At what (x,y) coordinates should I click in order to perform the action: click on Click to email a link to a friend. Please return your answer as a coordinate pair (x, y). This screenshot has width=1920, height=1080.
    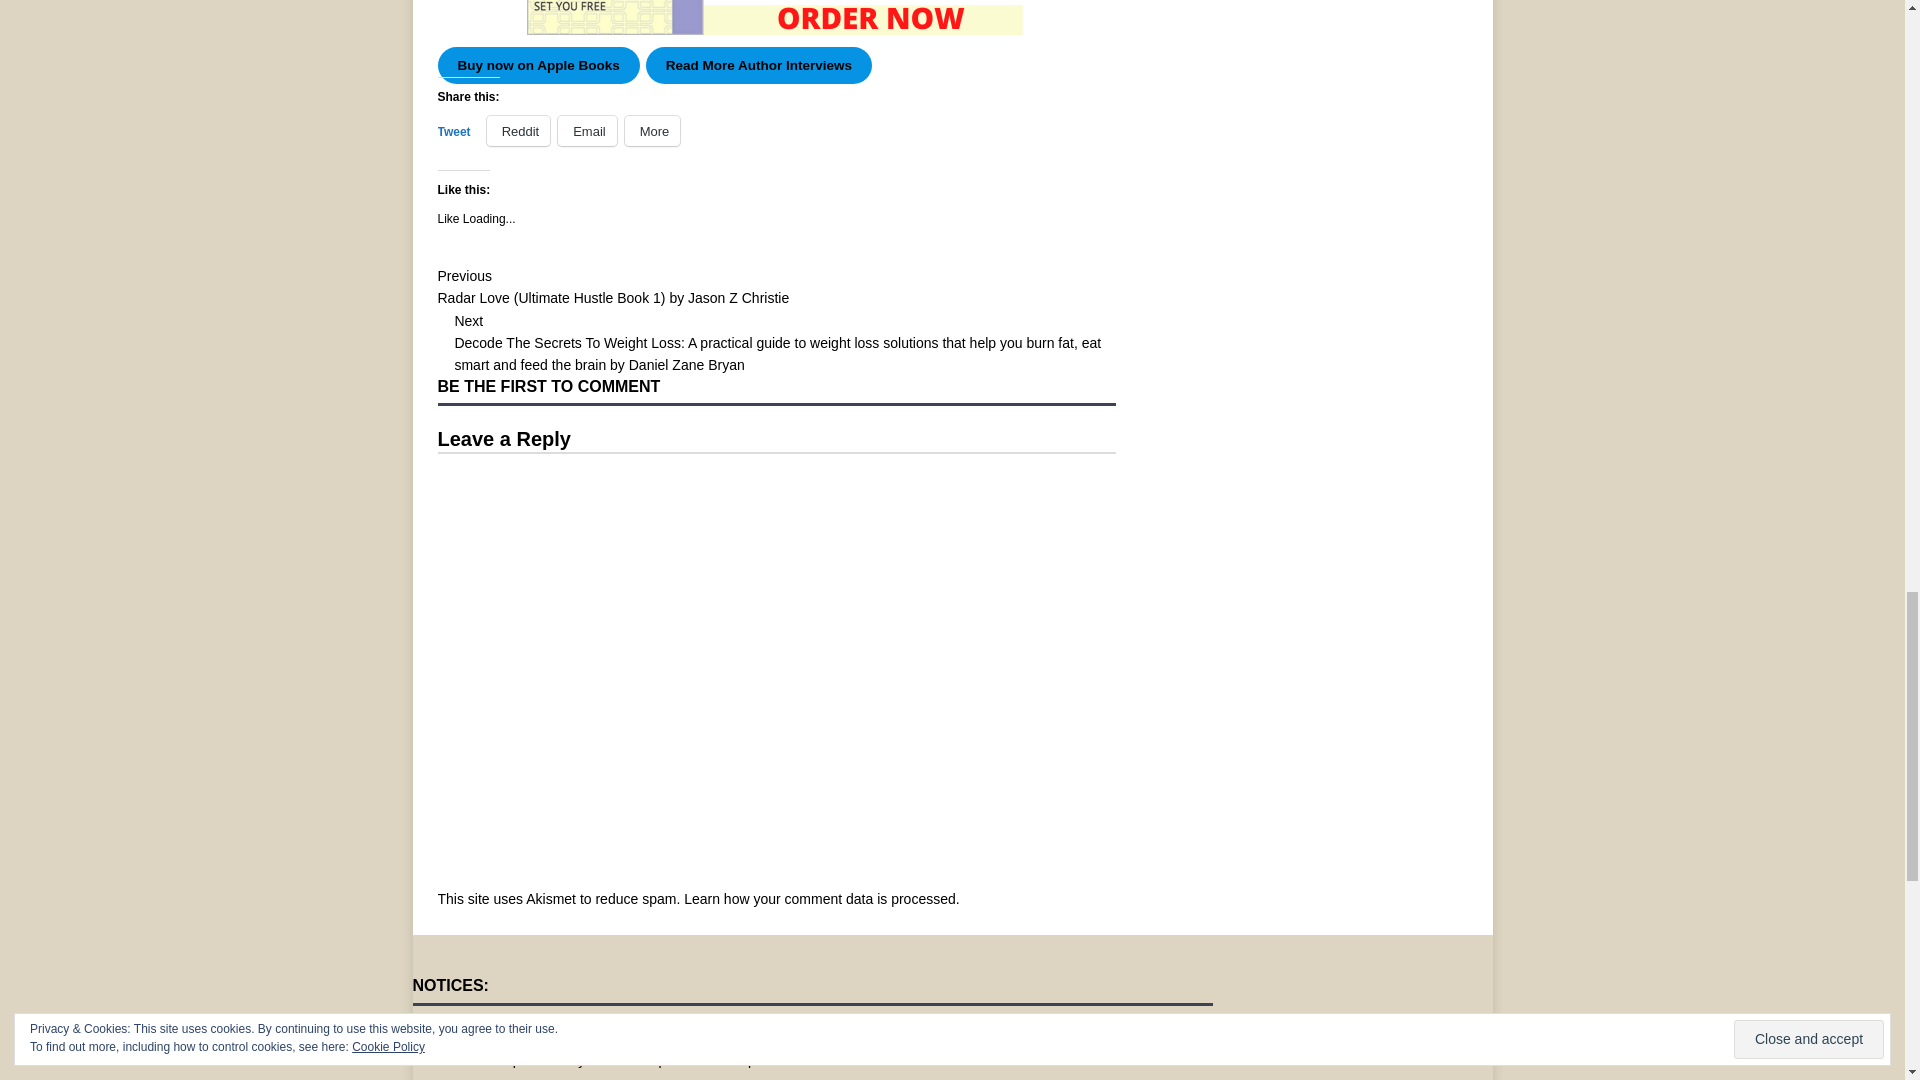
    Looking at the image, I should click on (587, 130).